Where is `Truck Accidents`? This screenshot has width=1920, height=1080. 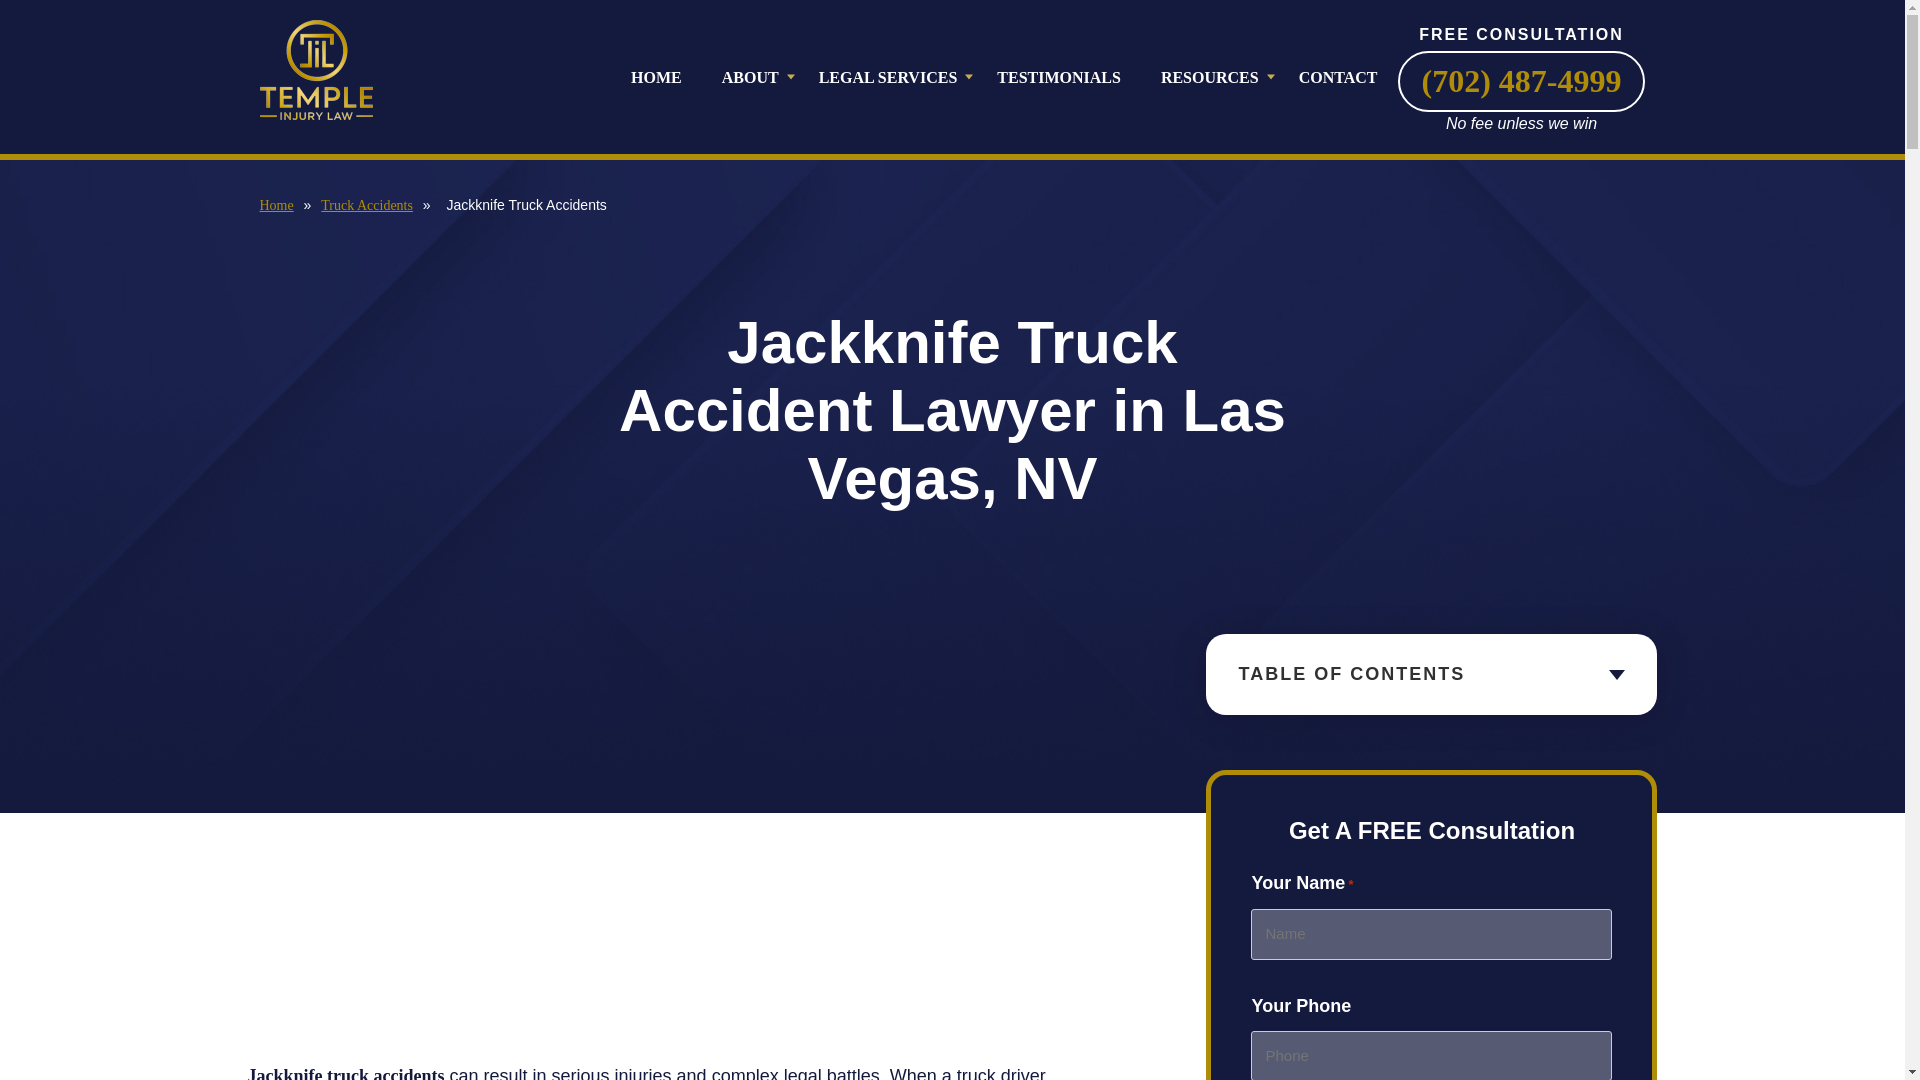 Truck Accidents is located at coordinates (366, 204).